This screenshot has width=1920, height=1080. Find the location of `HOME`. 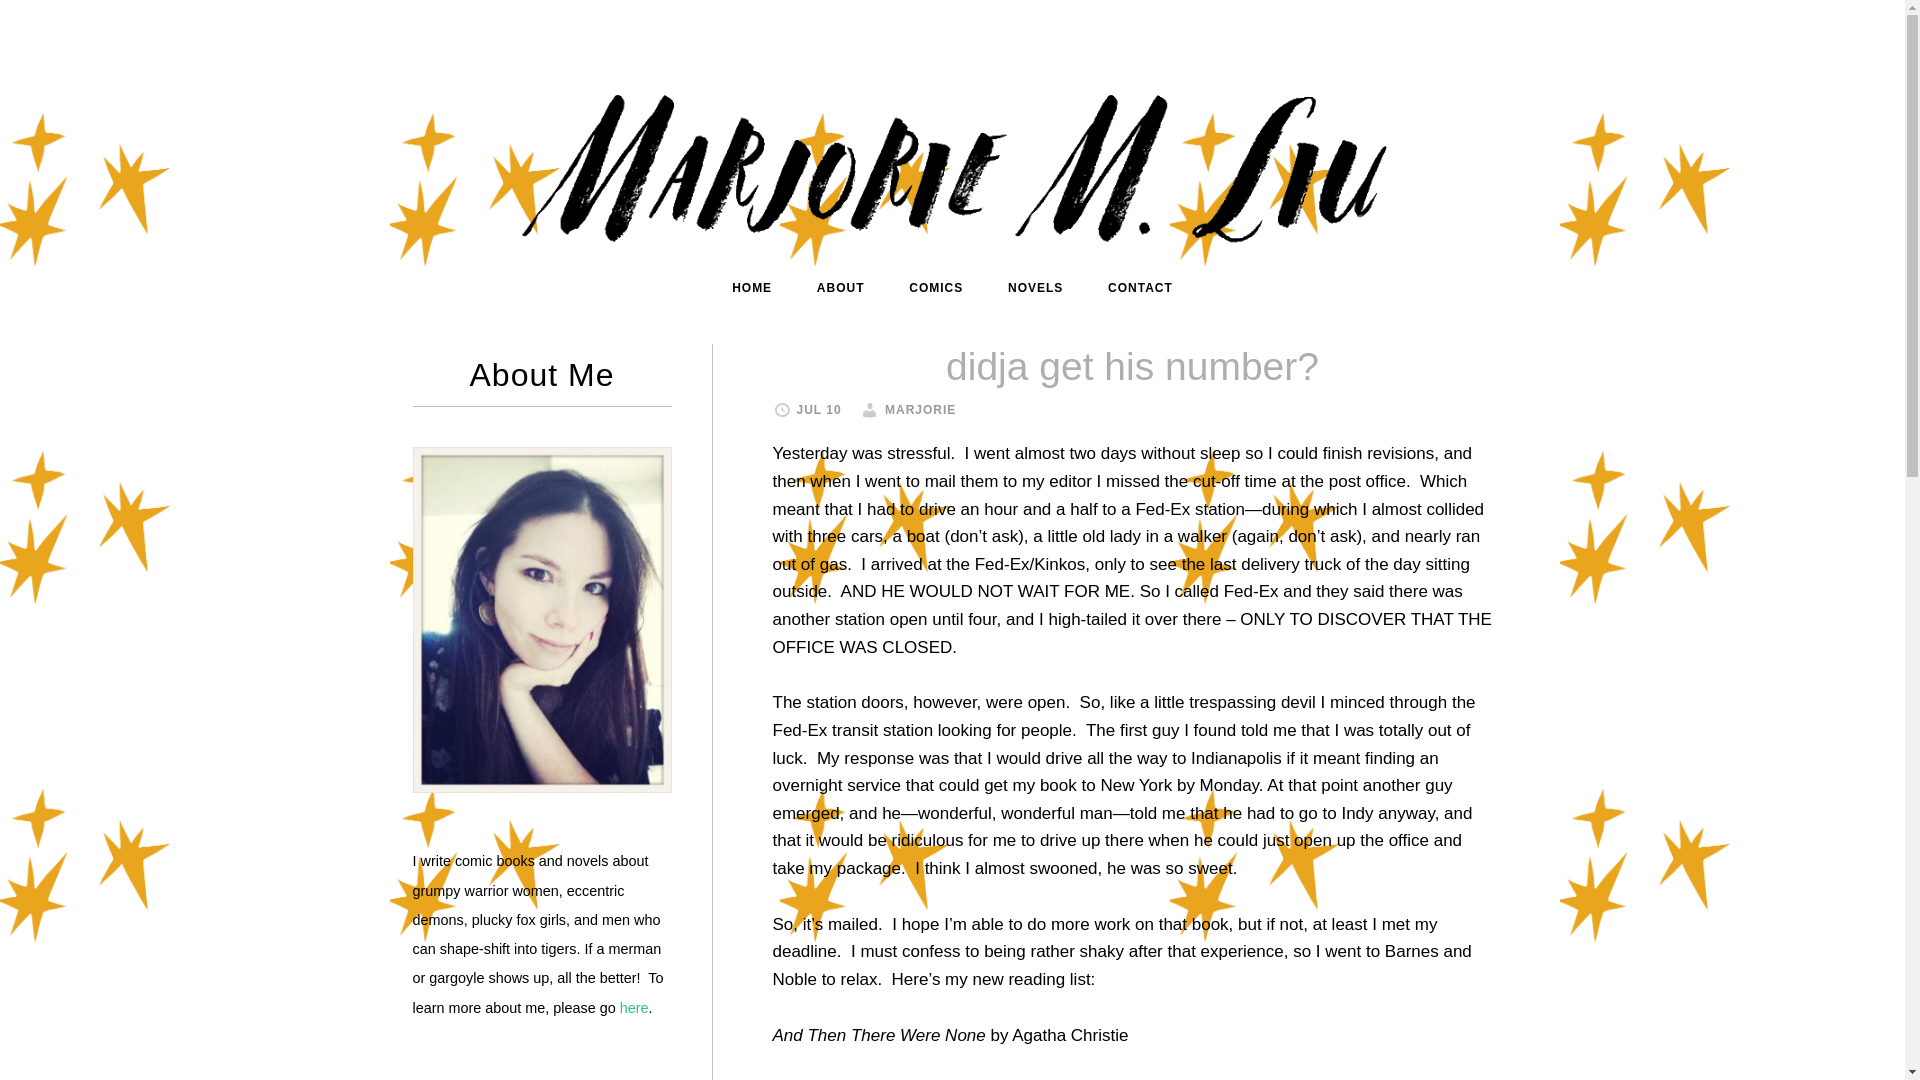

HOME is located at coordinates (752, 288).